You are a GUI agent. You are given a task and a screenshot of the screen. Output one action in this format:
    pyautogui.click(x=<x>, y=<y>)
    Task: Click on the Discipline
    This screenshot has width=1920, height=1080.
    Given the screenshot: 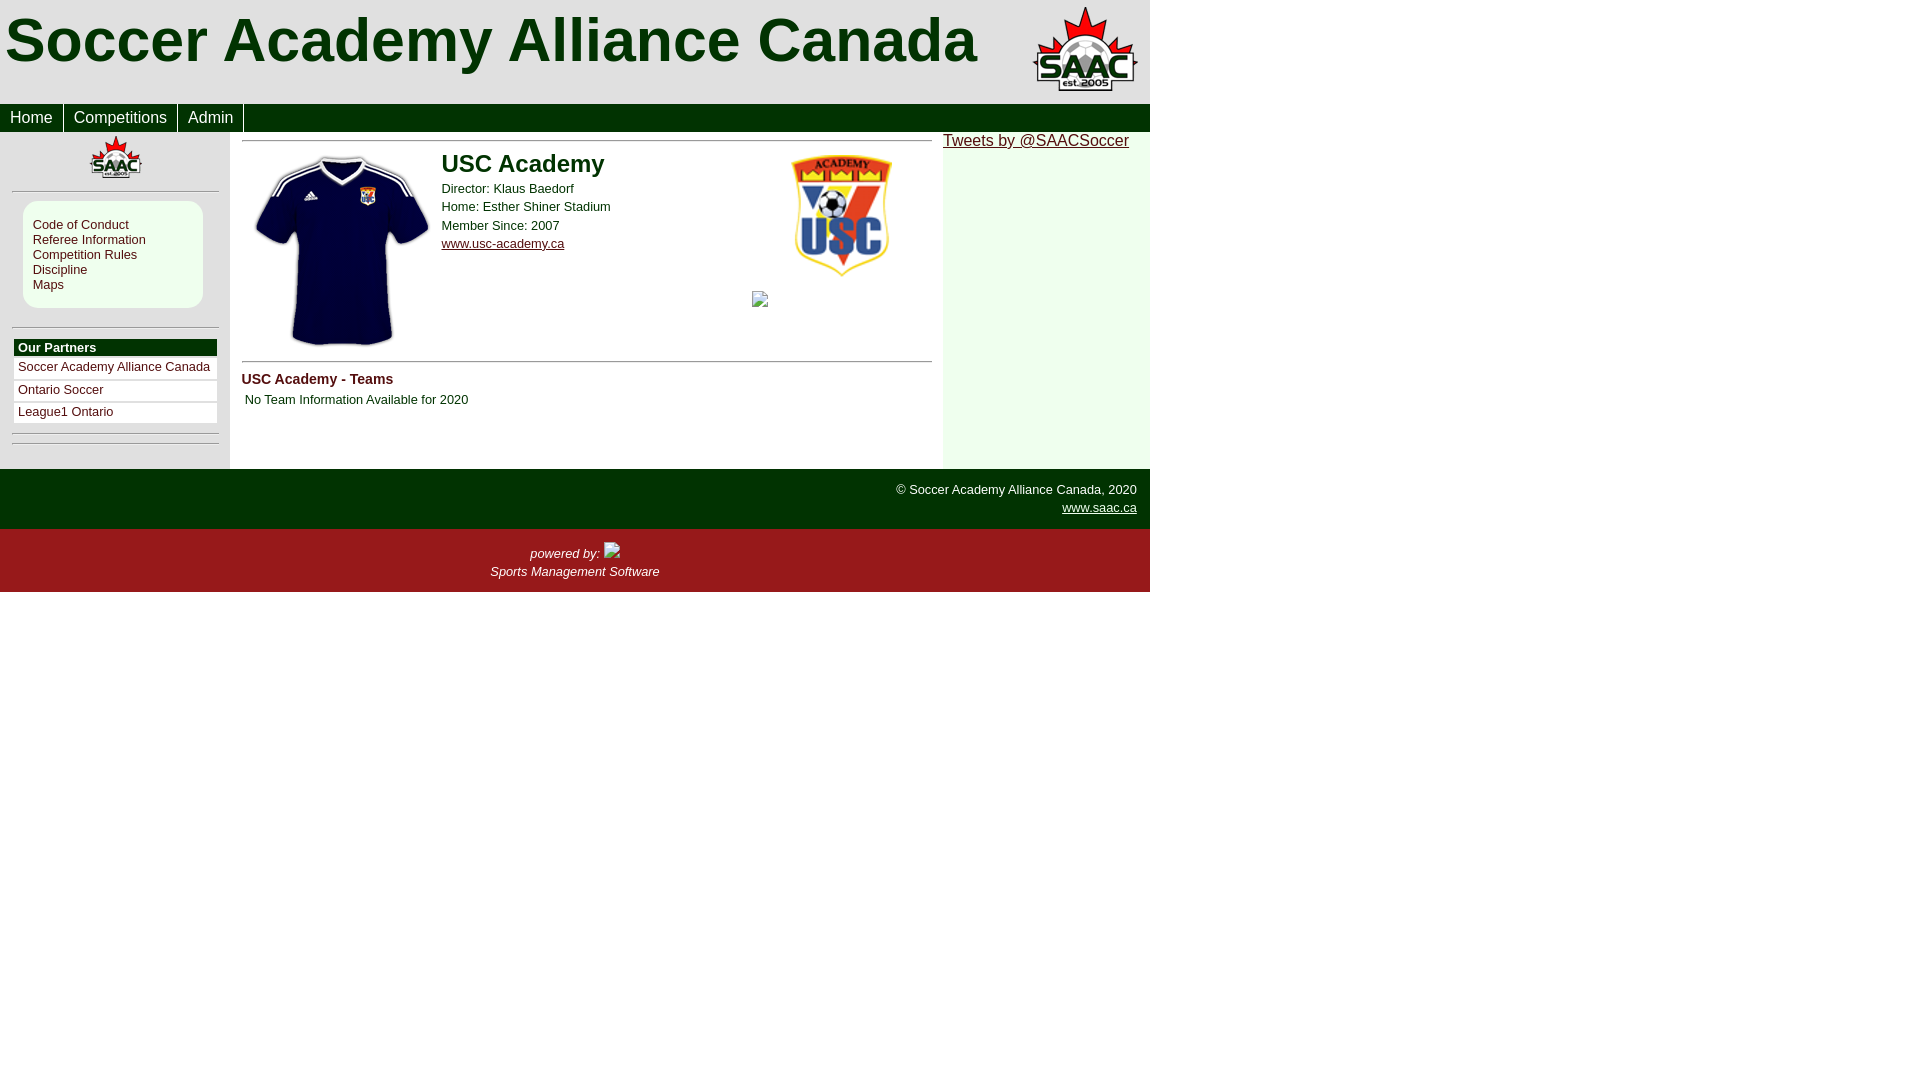 What is the action you would take?
    pyautogui.click(x=118, y=270)
    